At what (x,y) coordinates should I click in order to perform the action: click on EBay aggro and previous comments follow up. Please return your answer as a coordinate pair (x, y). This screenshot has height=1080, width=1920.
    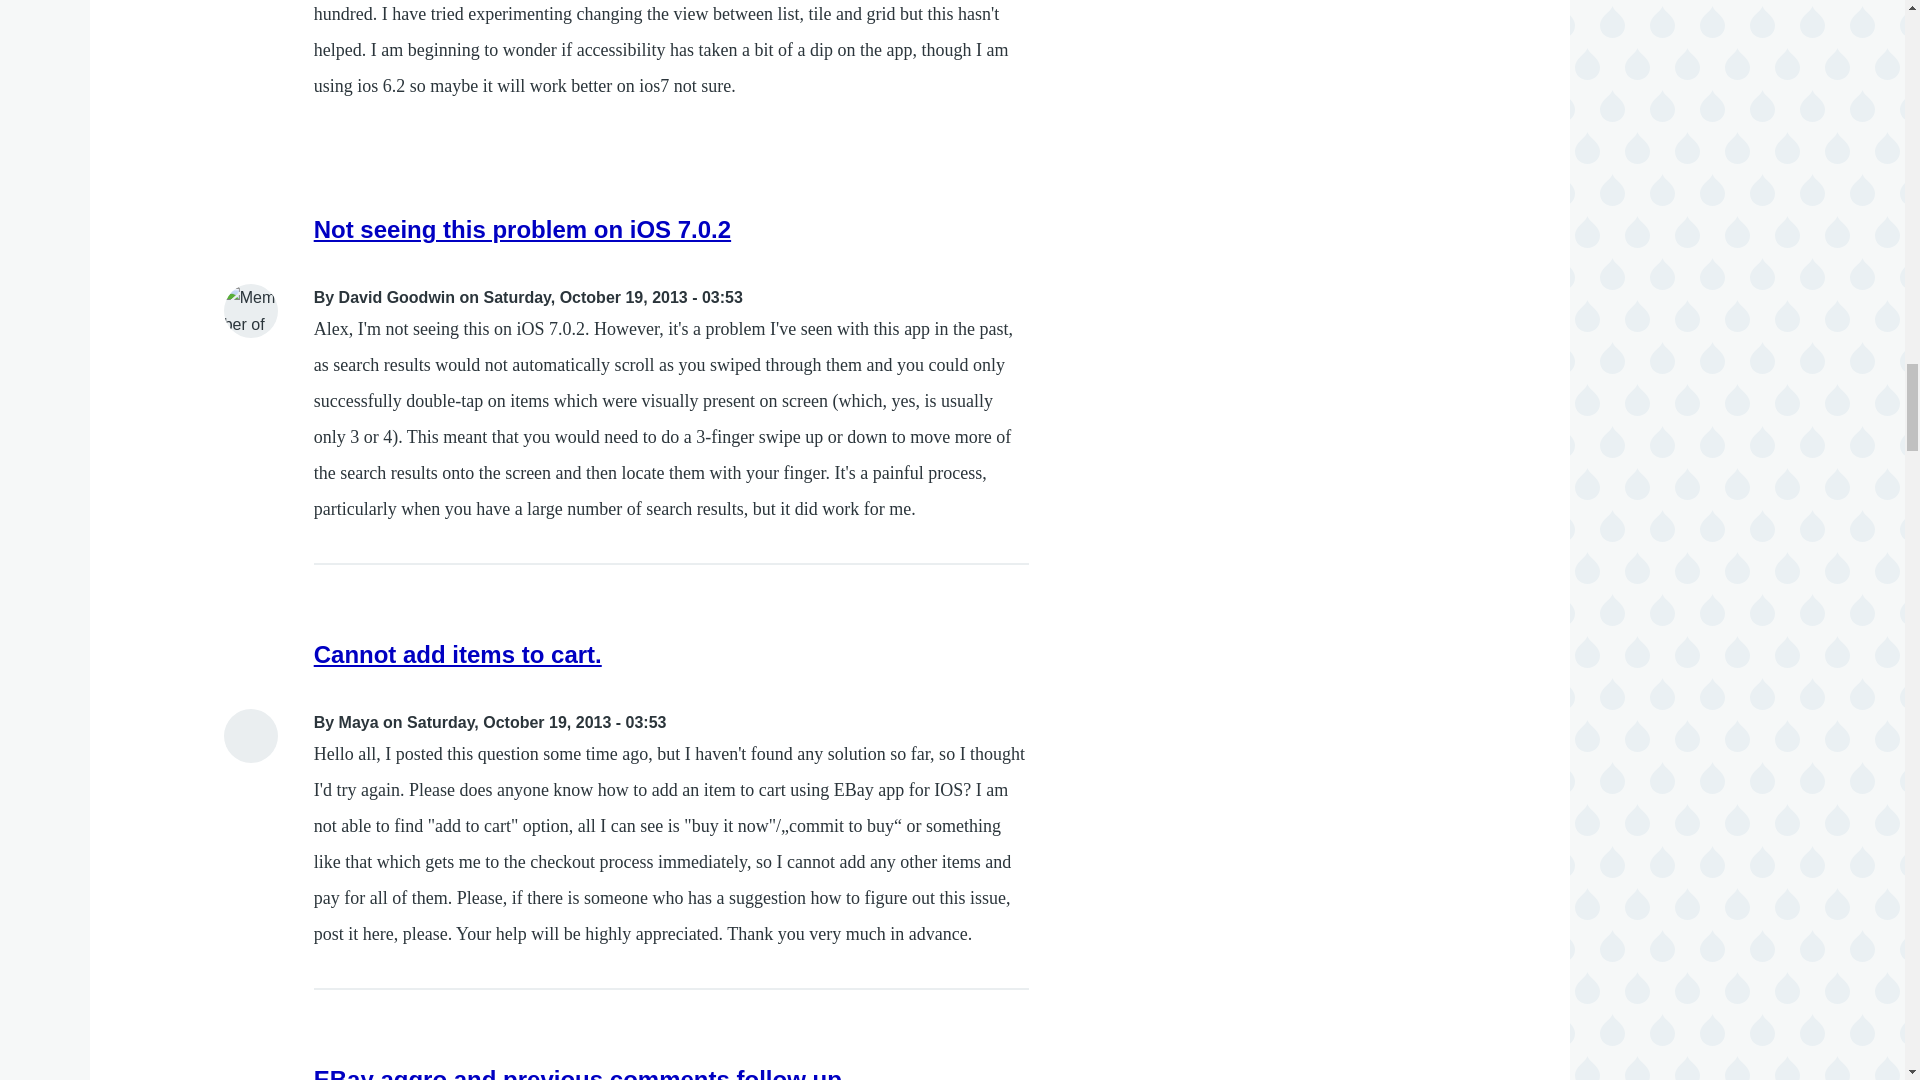
    Looking at the image, I should click on (578, 1072).